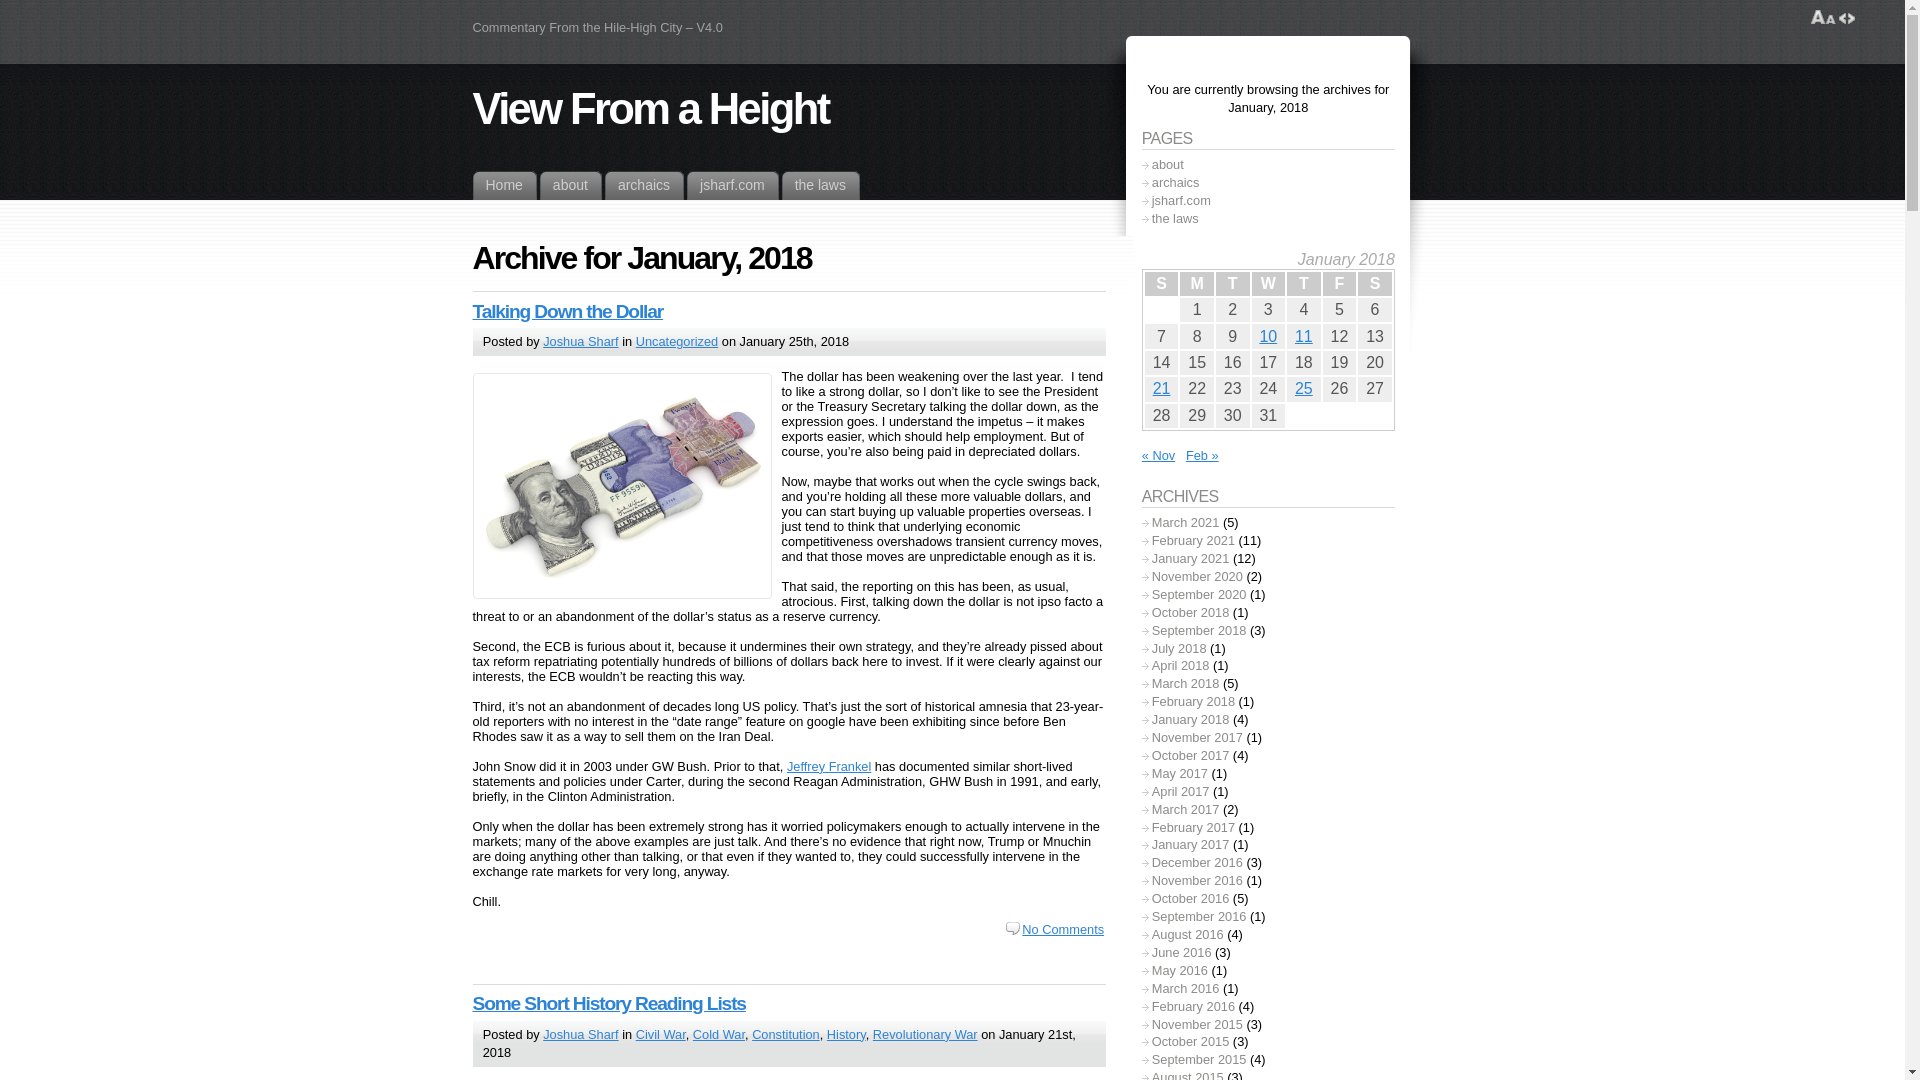  Describe the element at coordinates (1303, 284) in the screenshot. I see `Thursday` at that location.